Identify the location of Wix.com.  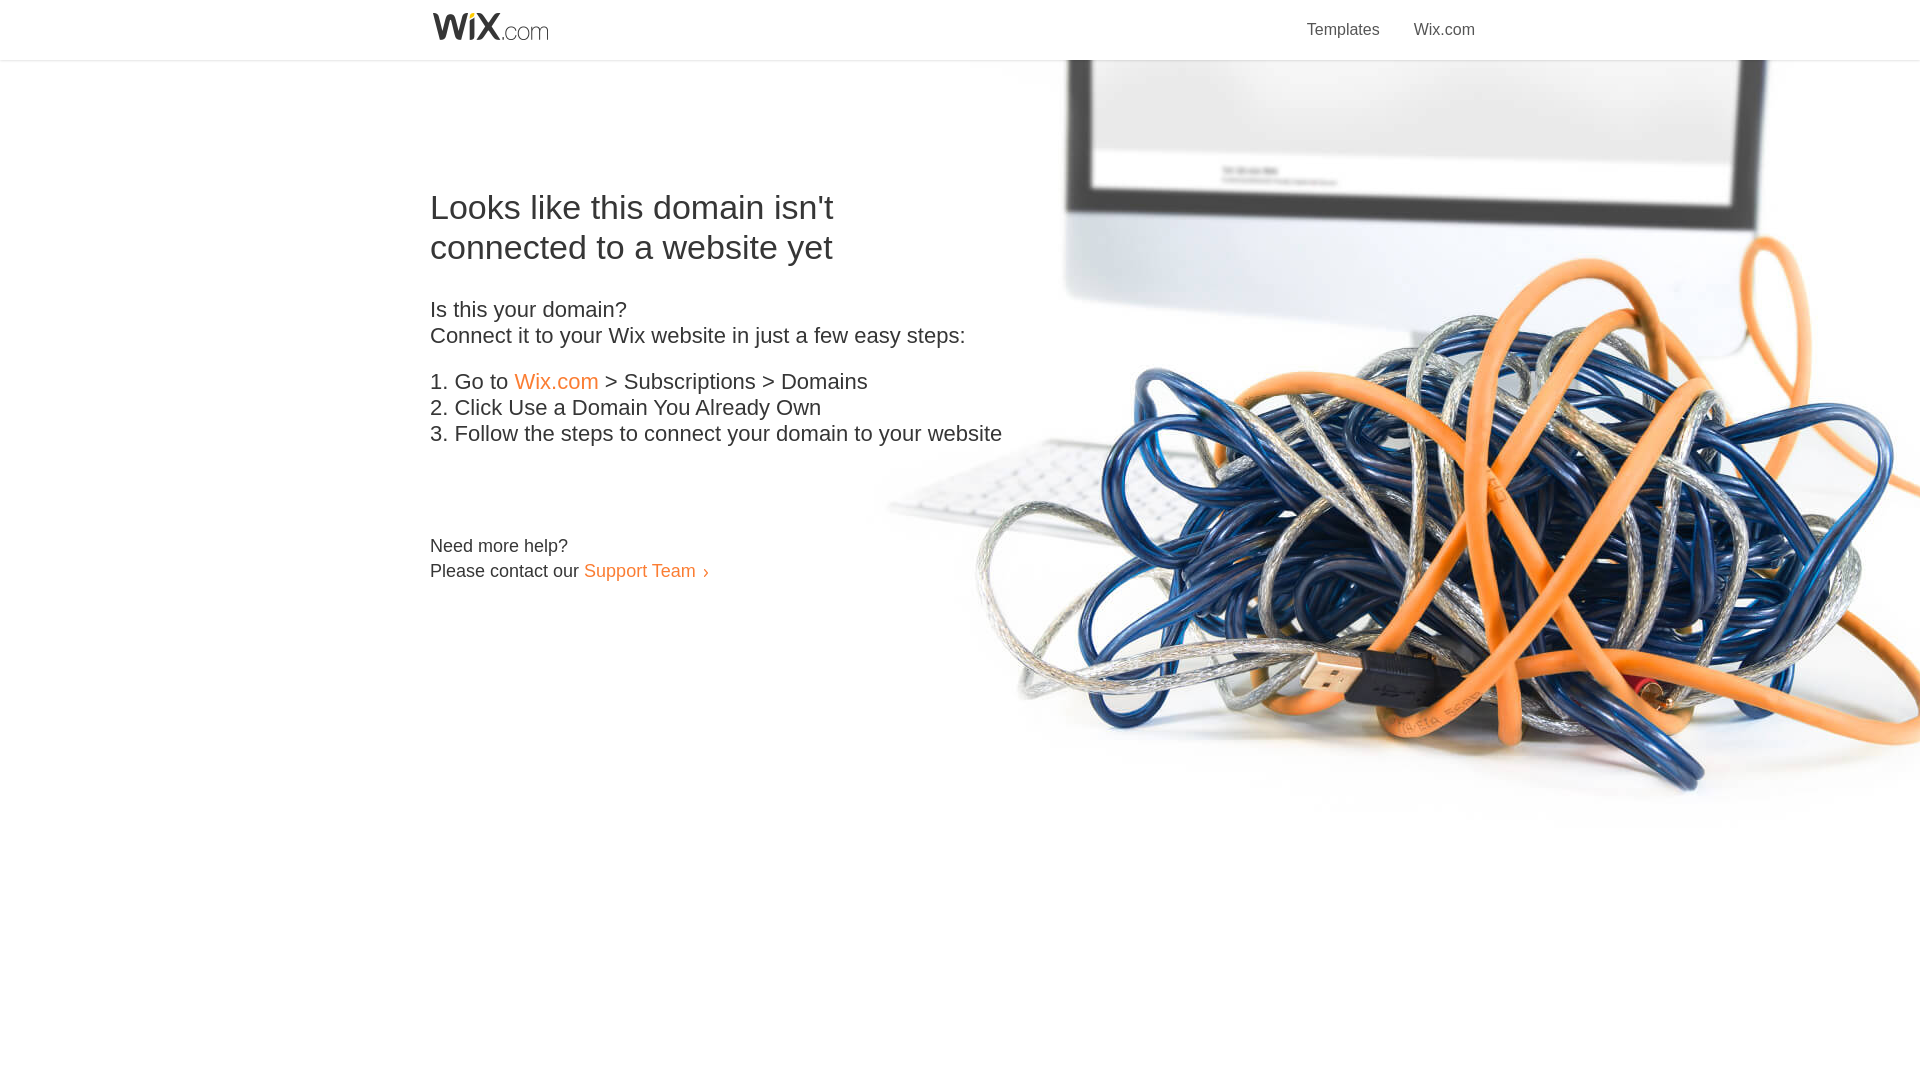
(556, 382).